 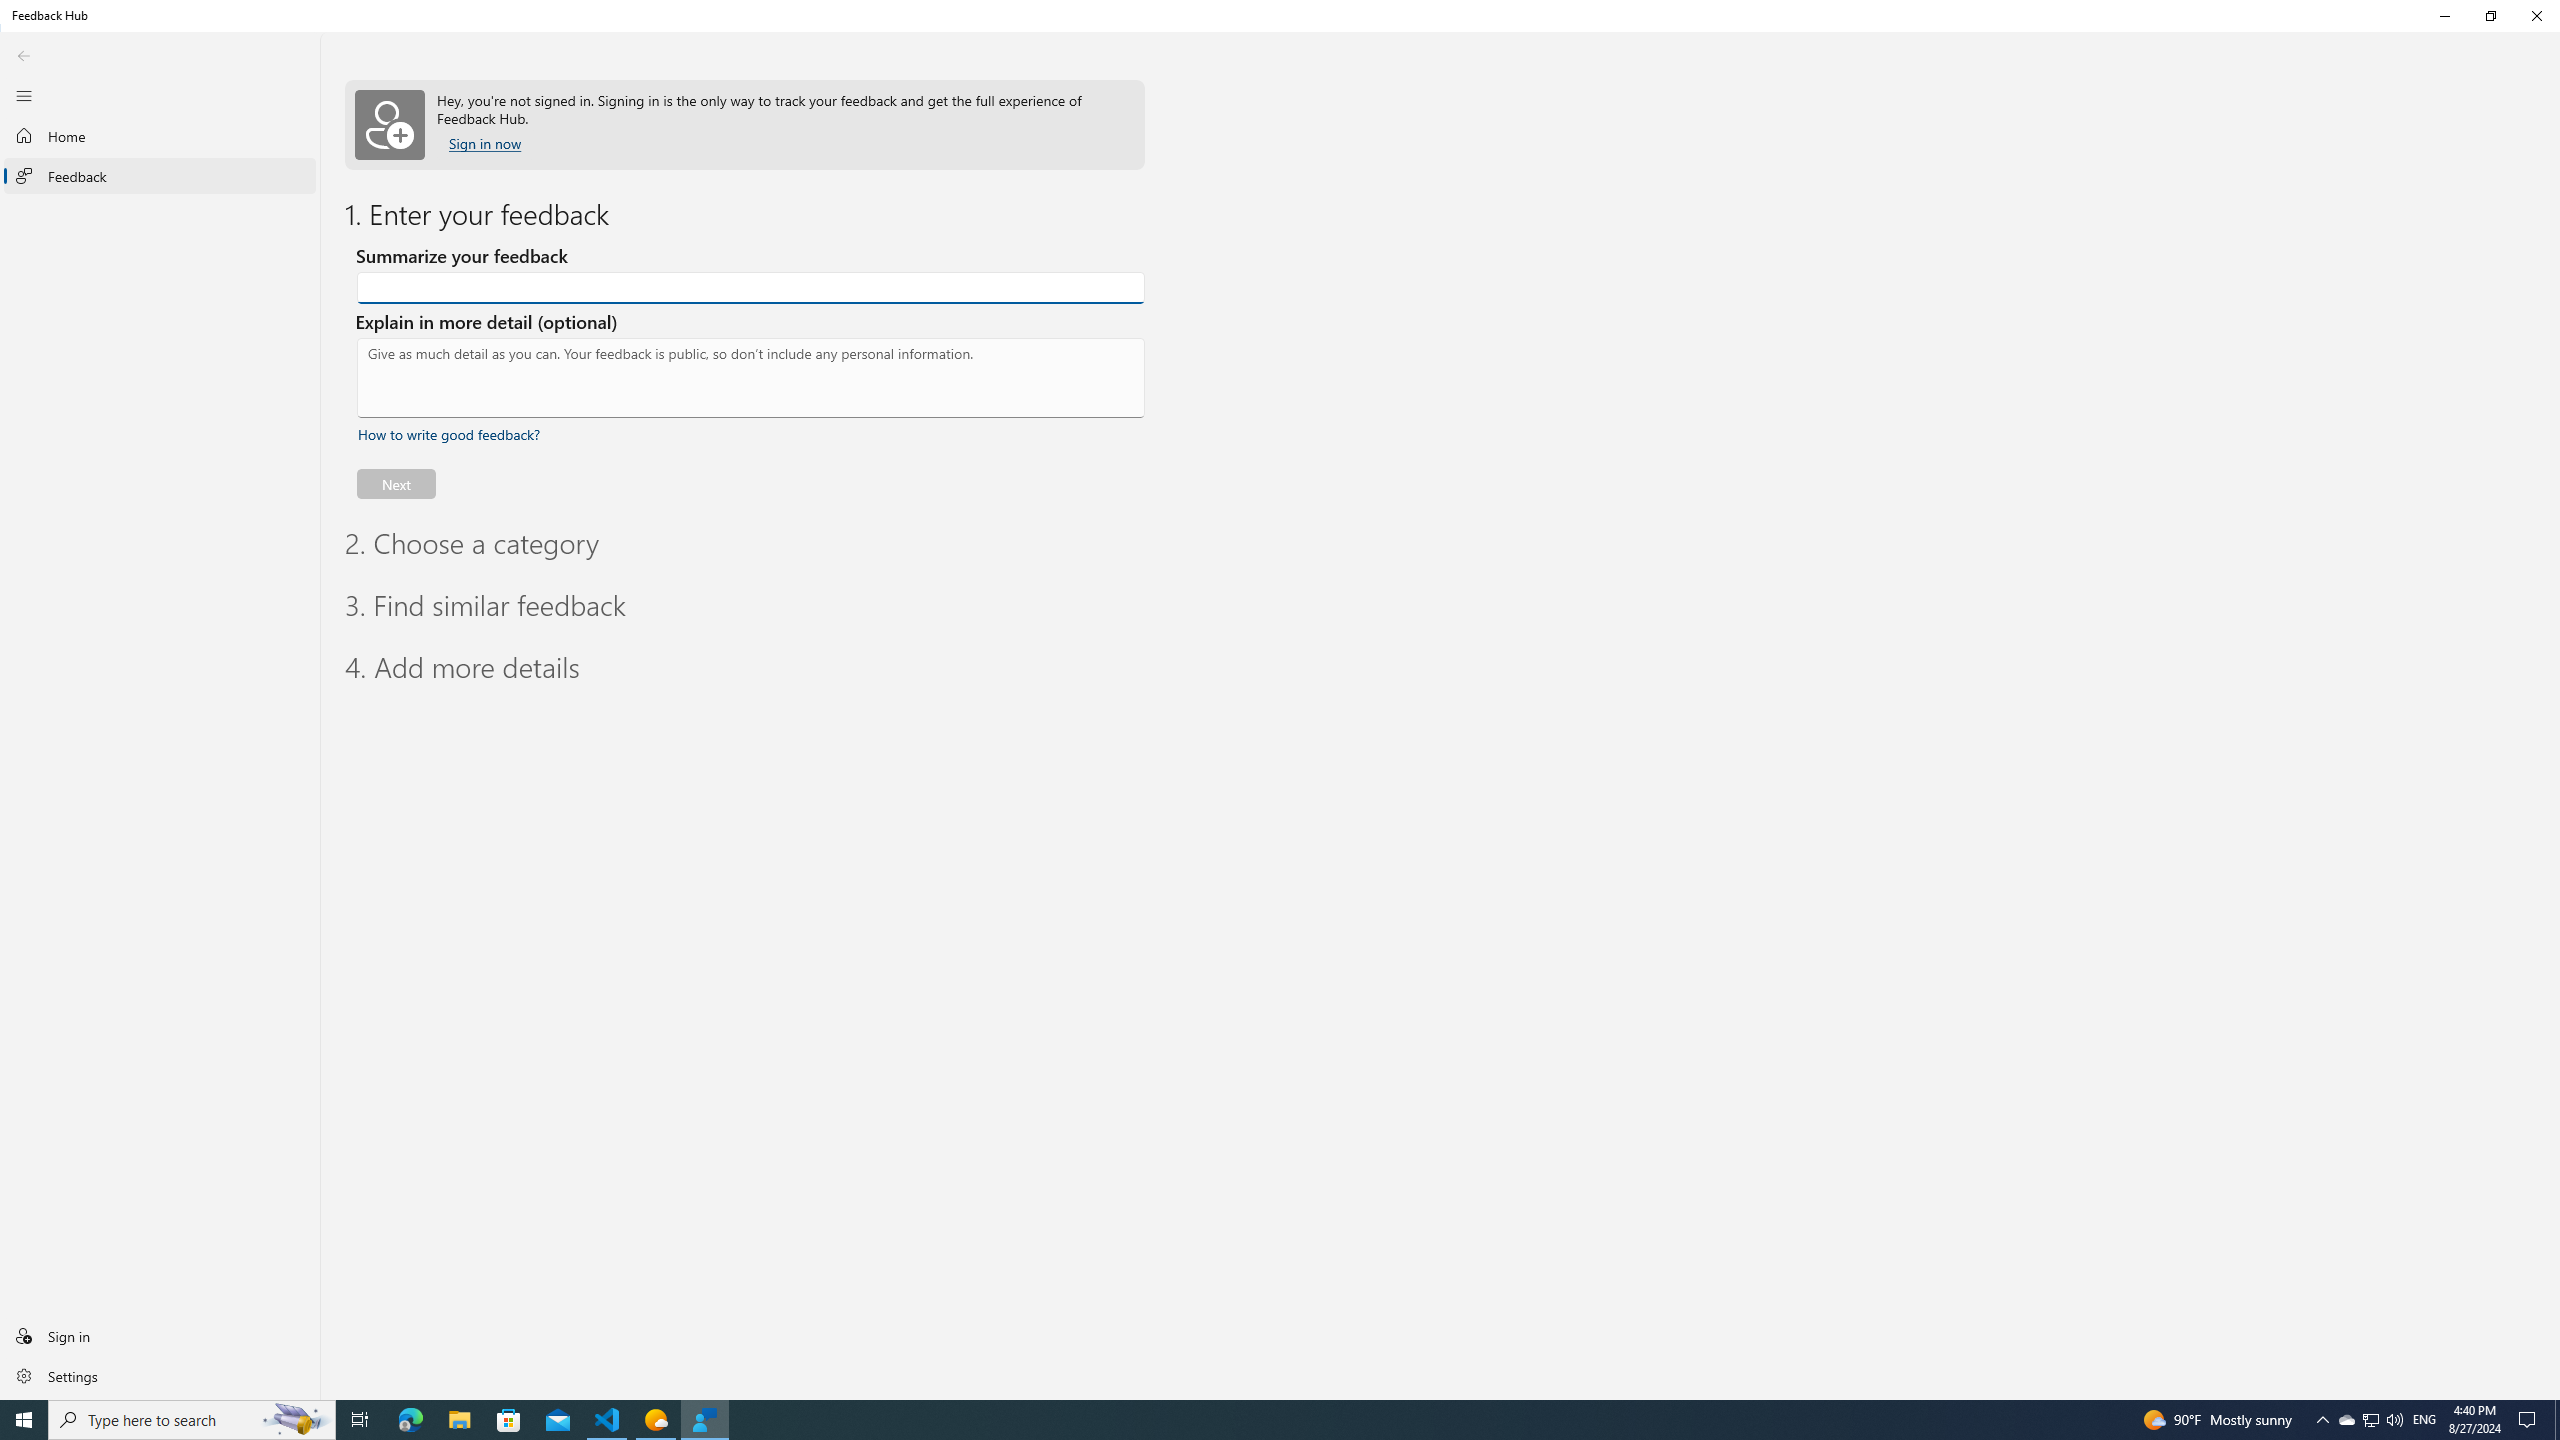 I want to click on Microsoft Edge, so click(x=2370, y=1420).